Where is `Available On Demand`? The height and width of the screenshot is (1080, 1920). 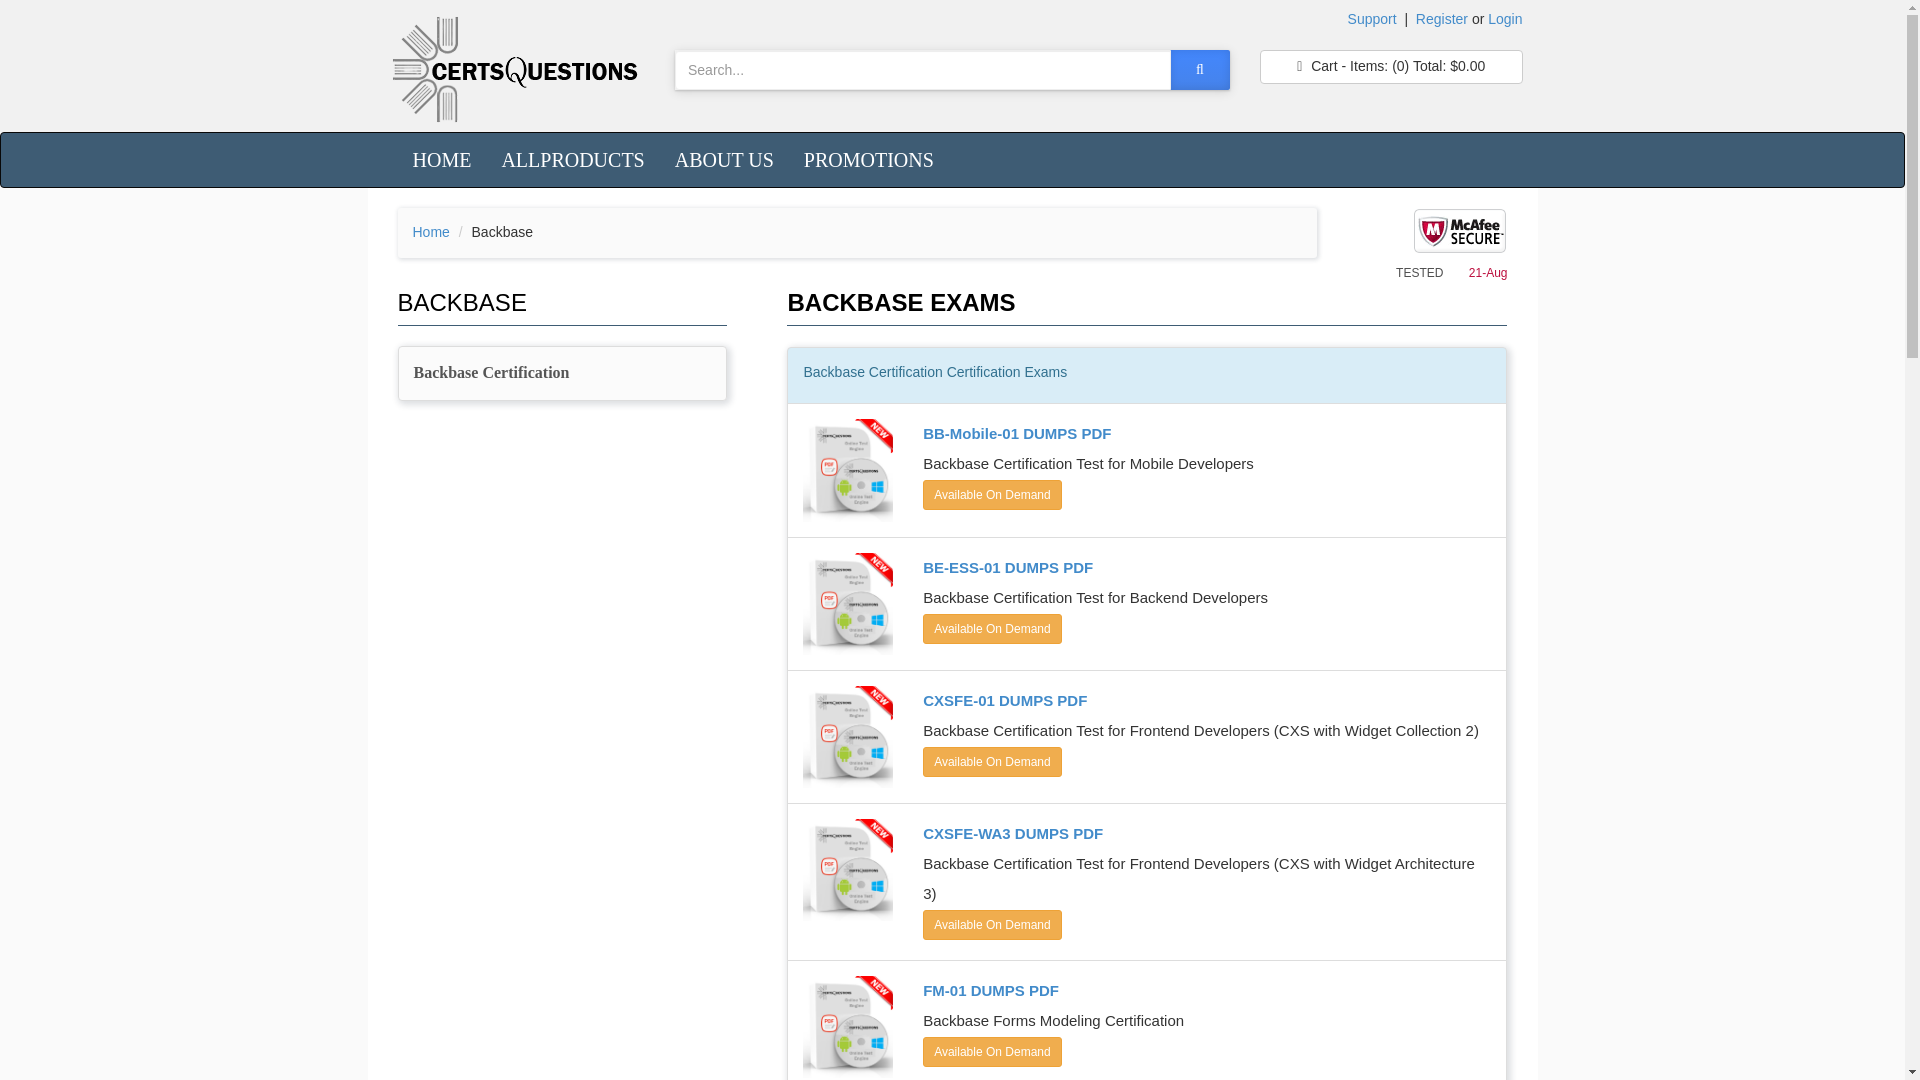
Available On Demand is located at coordinates (992, 924).